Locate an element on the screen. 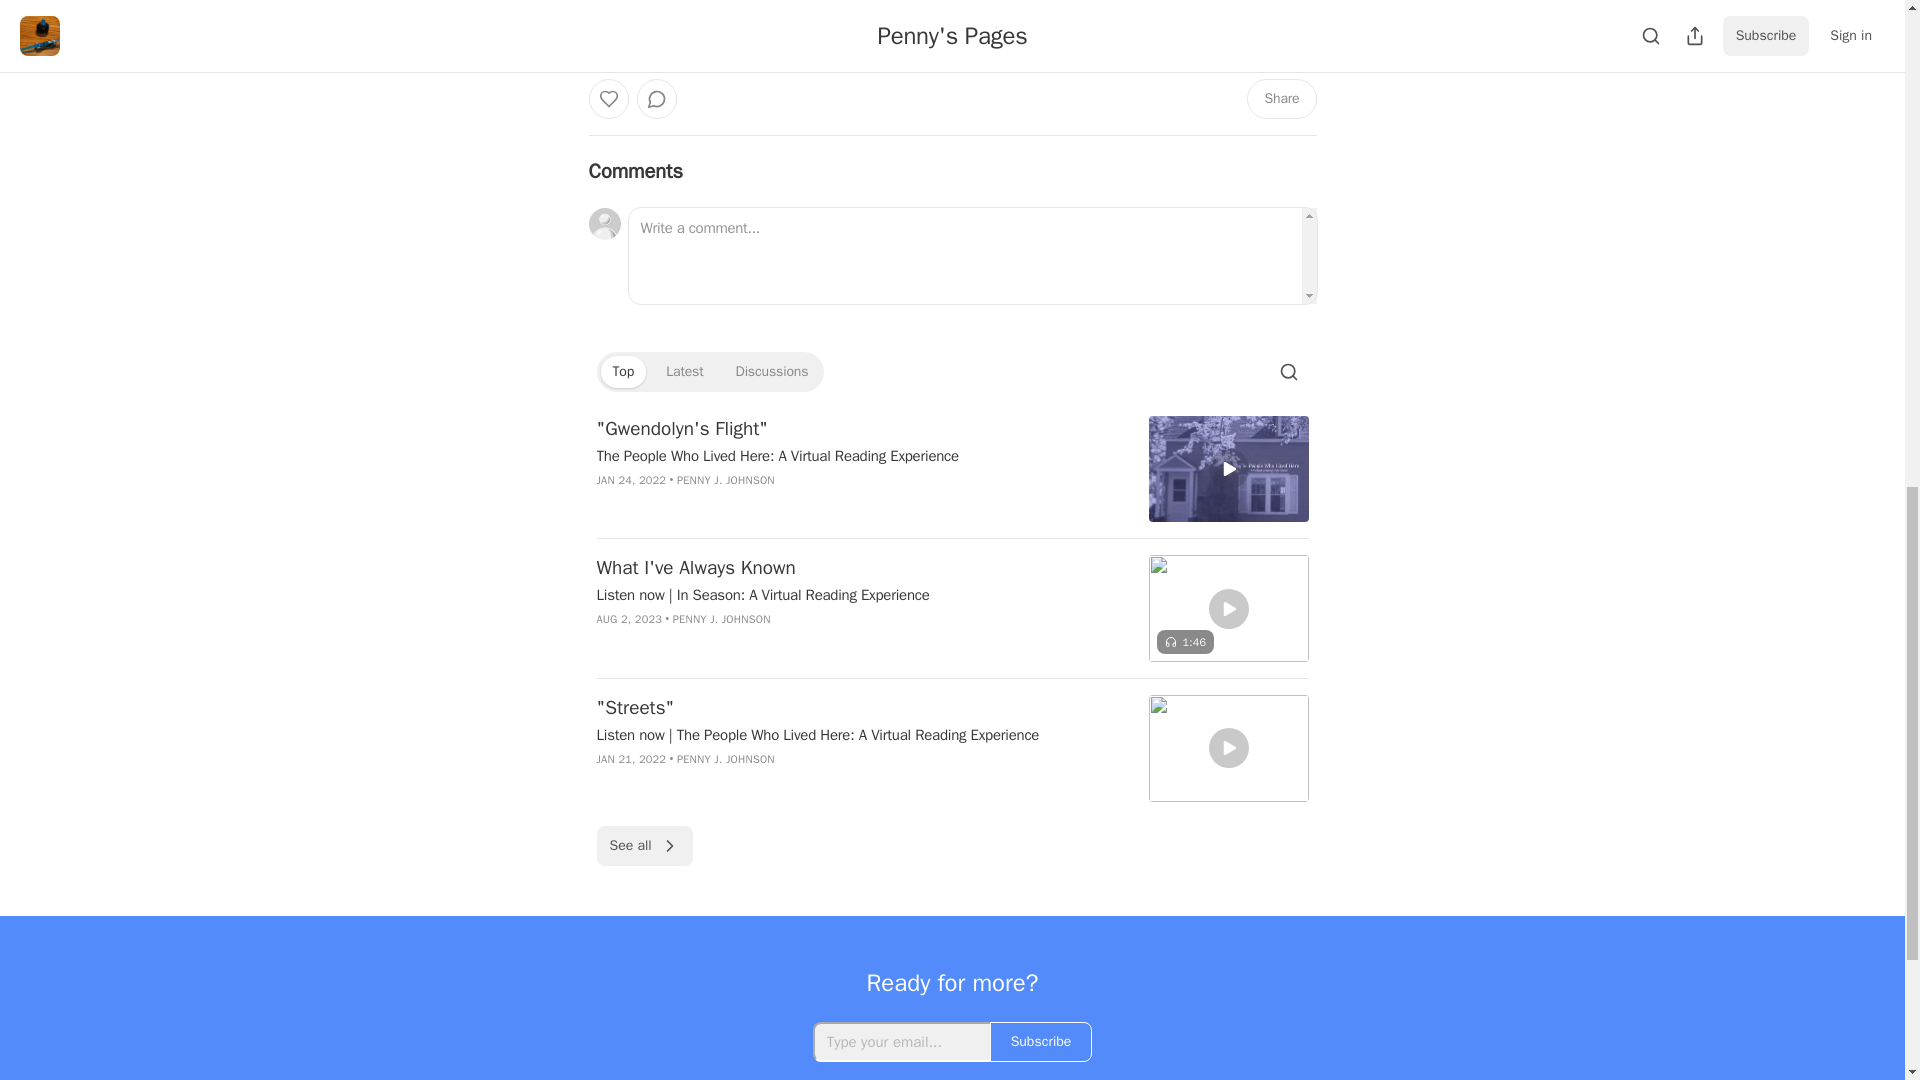 This screenshot has height=1080, width=1920. Subscribe is located at coordinates (1091, 15).